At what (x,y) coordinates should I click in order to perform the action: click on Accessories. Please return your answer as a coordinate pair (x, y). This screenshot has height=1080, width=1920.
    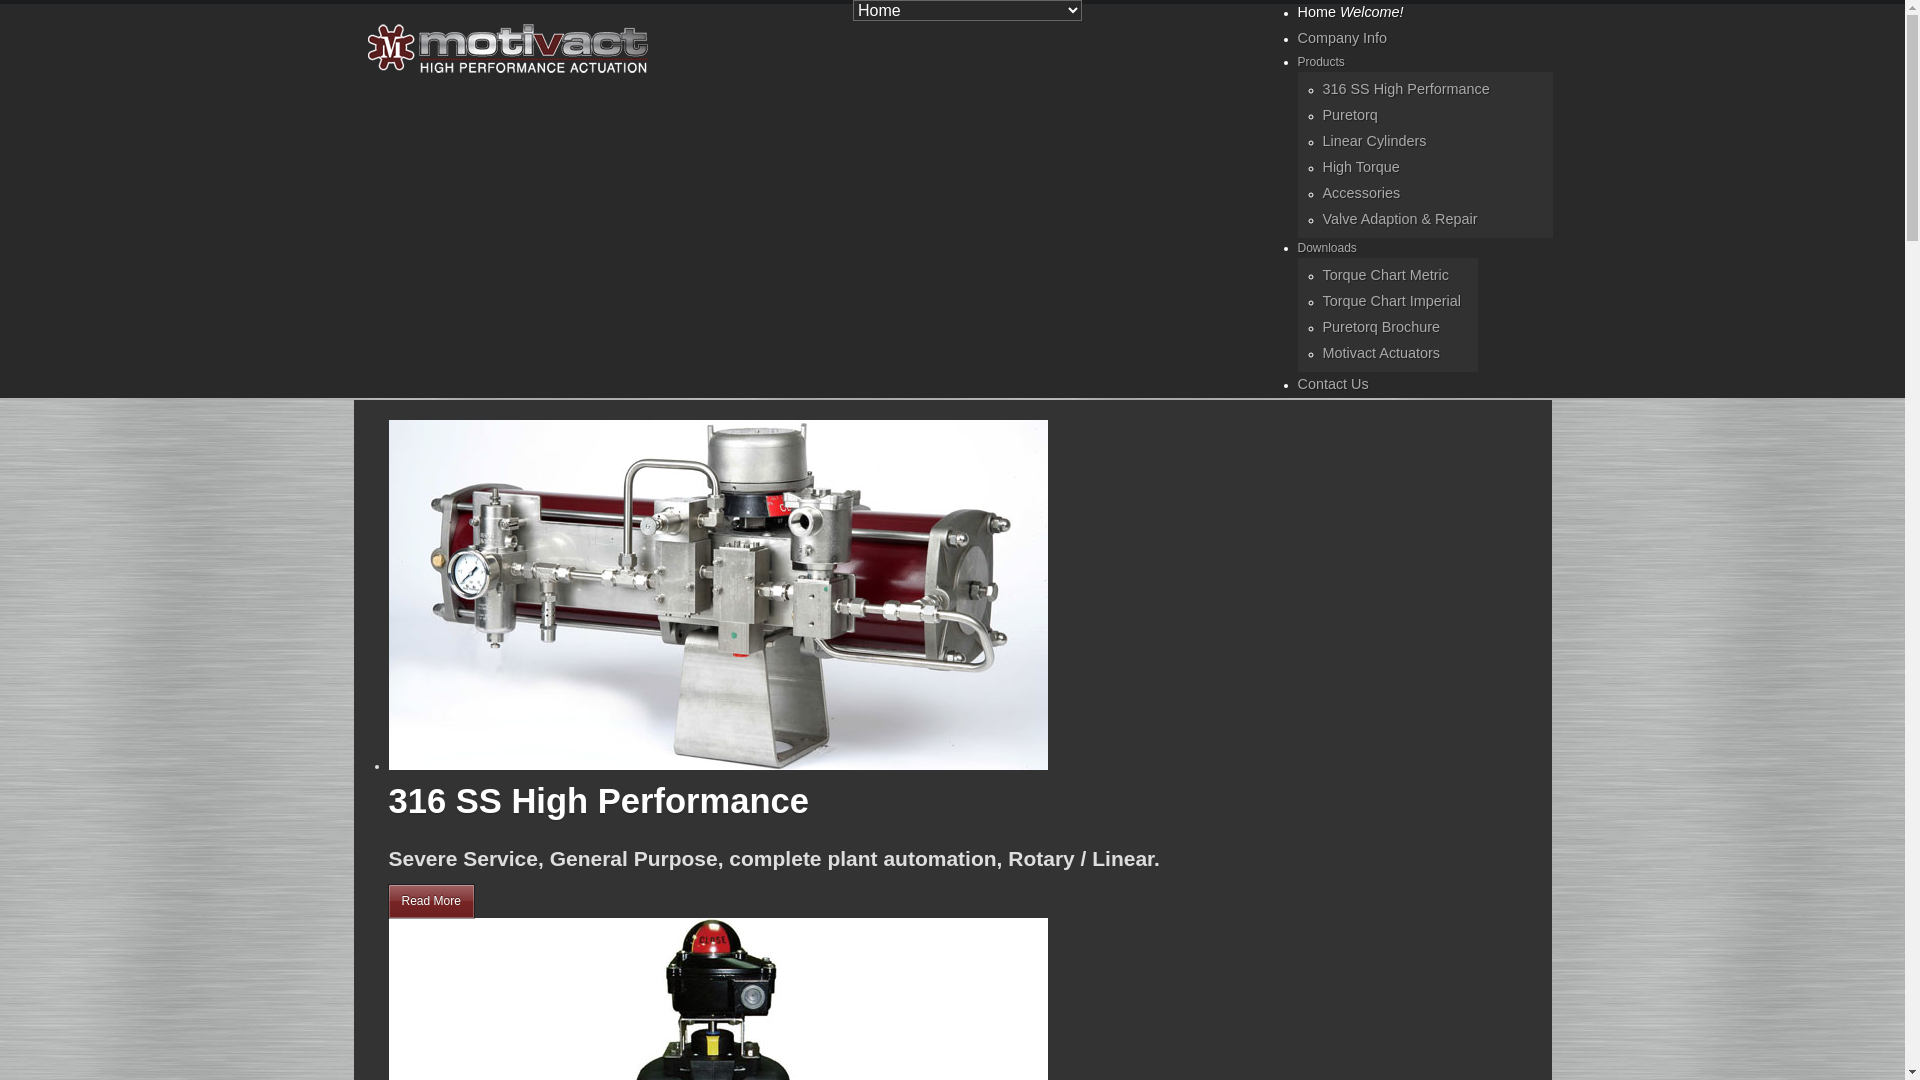
    Looking at the image, I should click on (1361, 193).